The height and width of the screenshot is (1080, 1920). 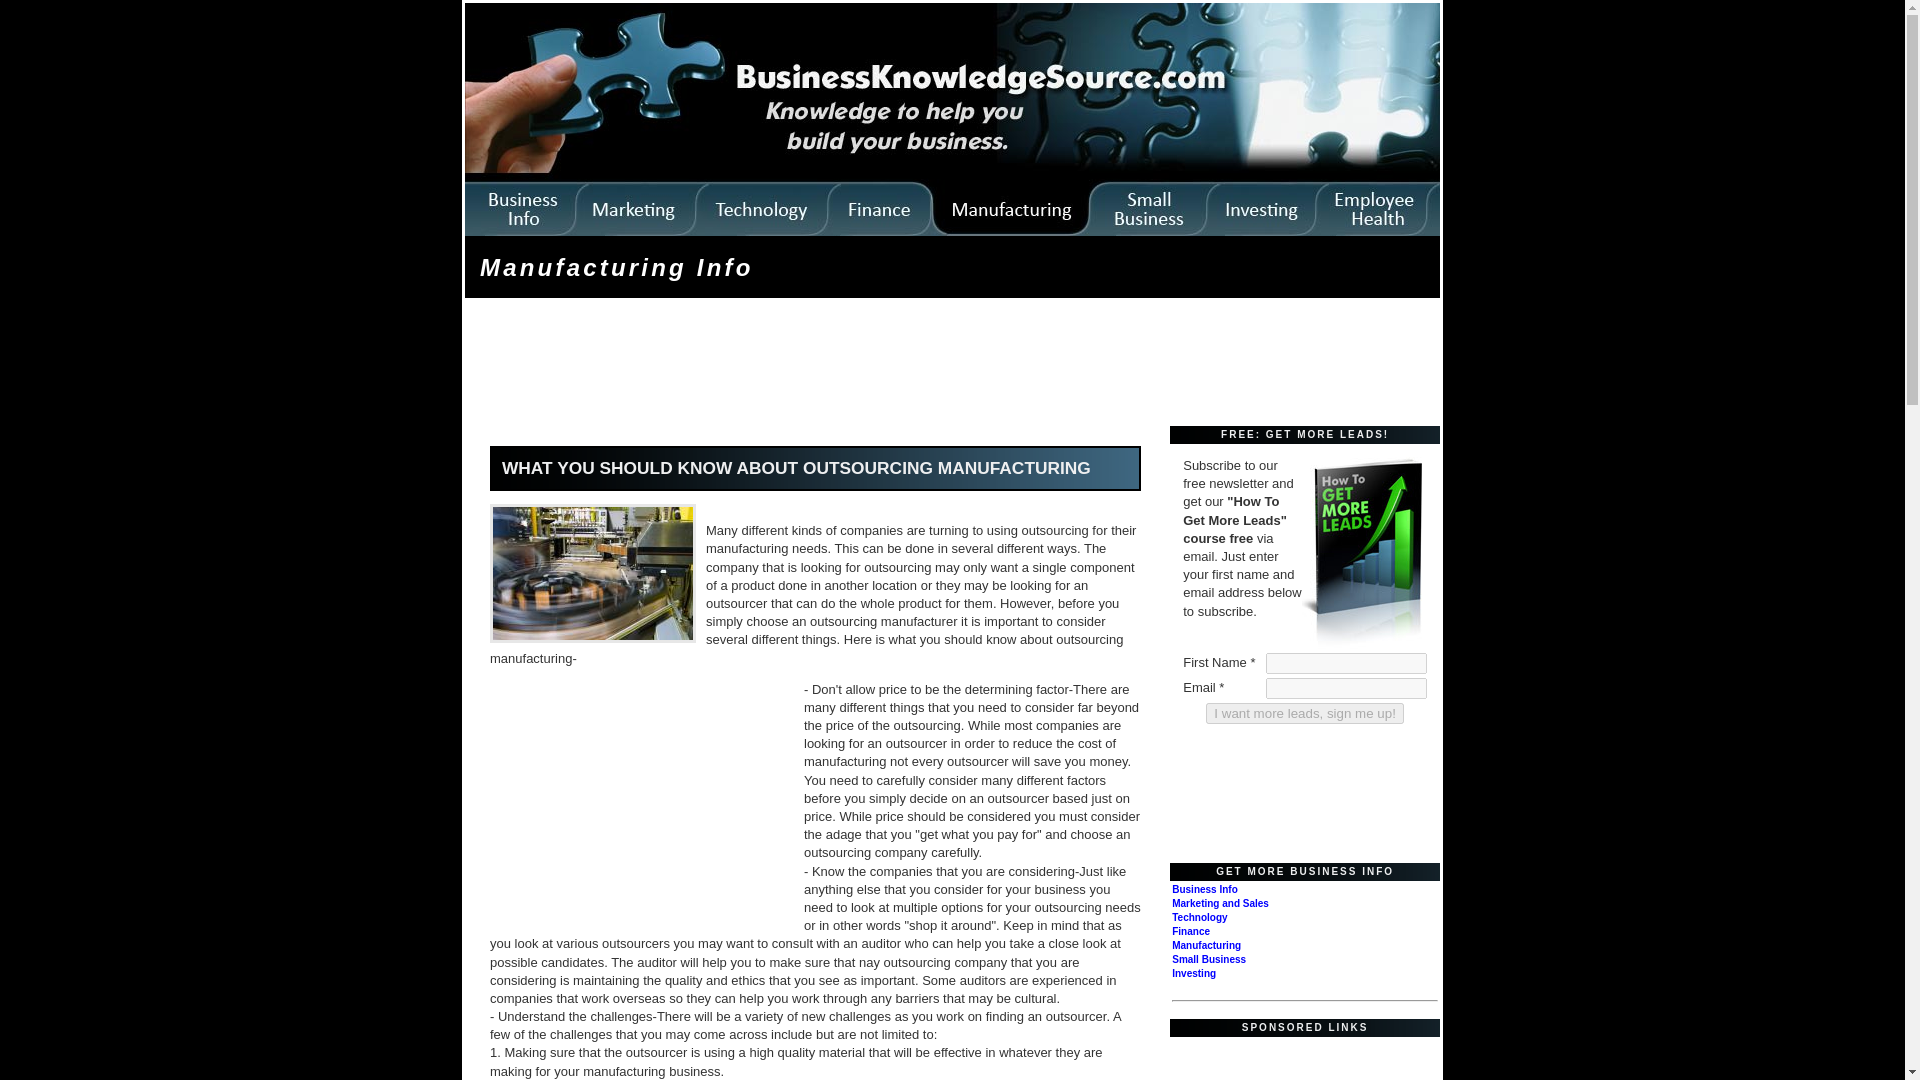 What do you see at coordinates (1206, 945) in the screenshot?
I see `Manufacturing` at bounding box center [1206, 945].